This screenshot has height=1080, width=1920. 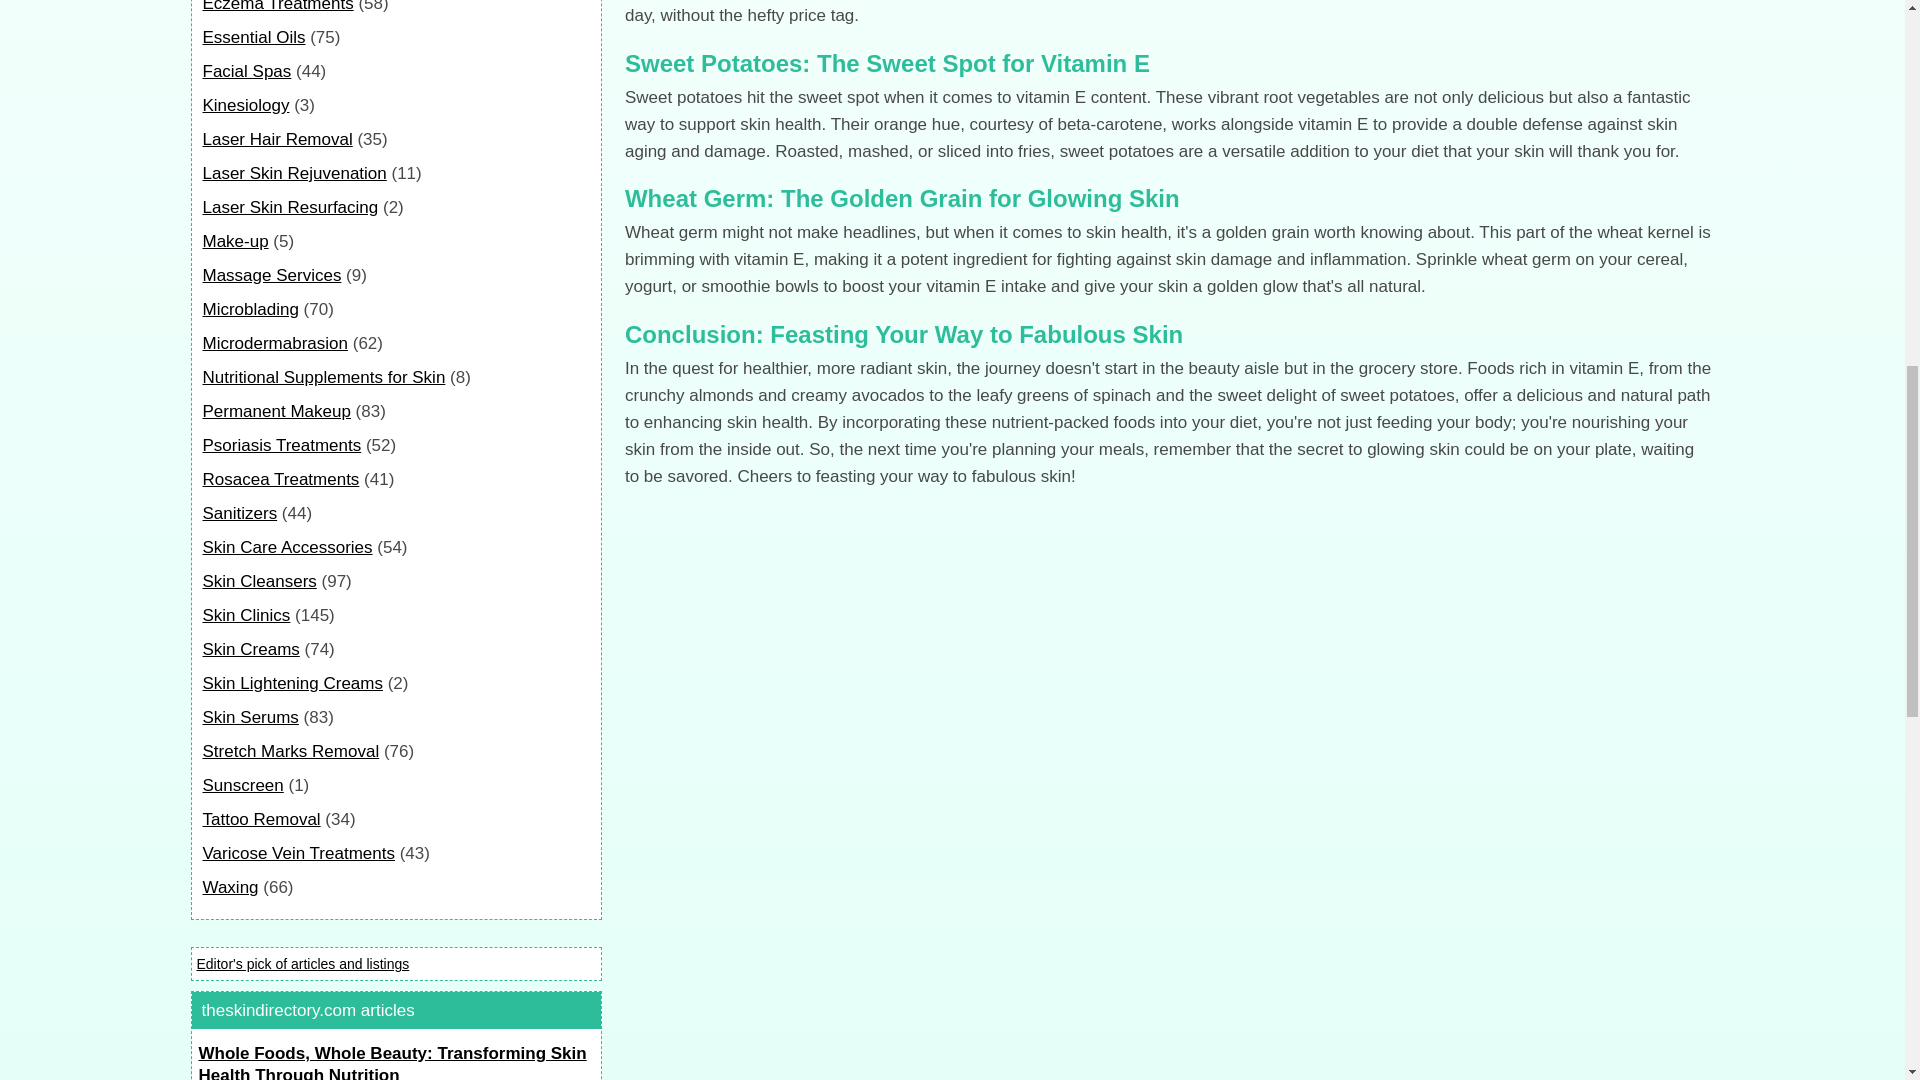 I want to click on Laser Skin Resurfacing, so click(x=290, y=207).